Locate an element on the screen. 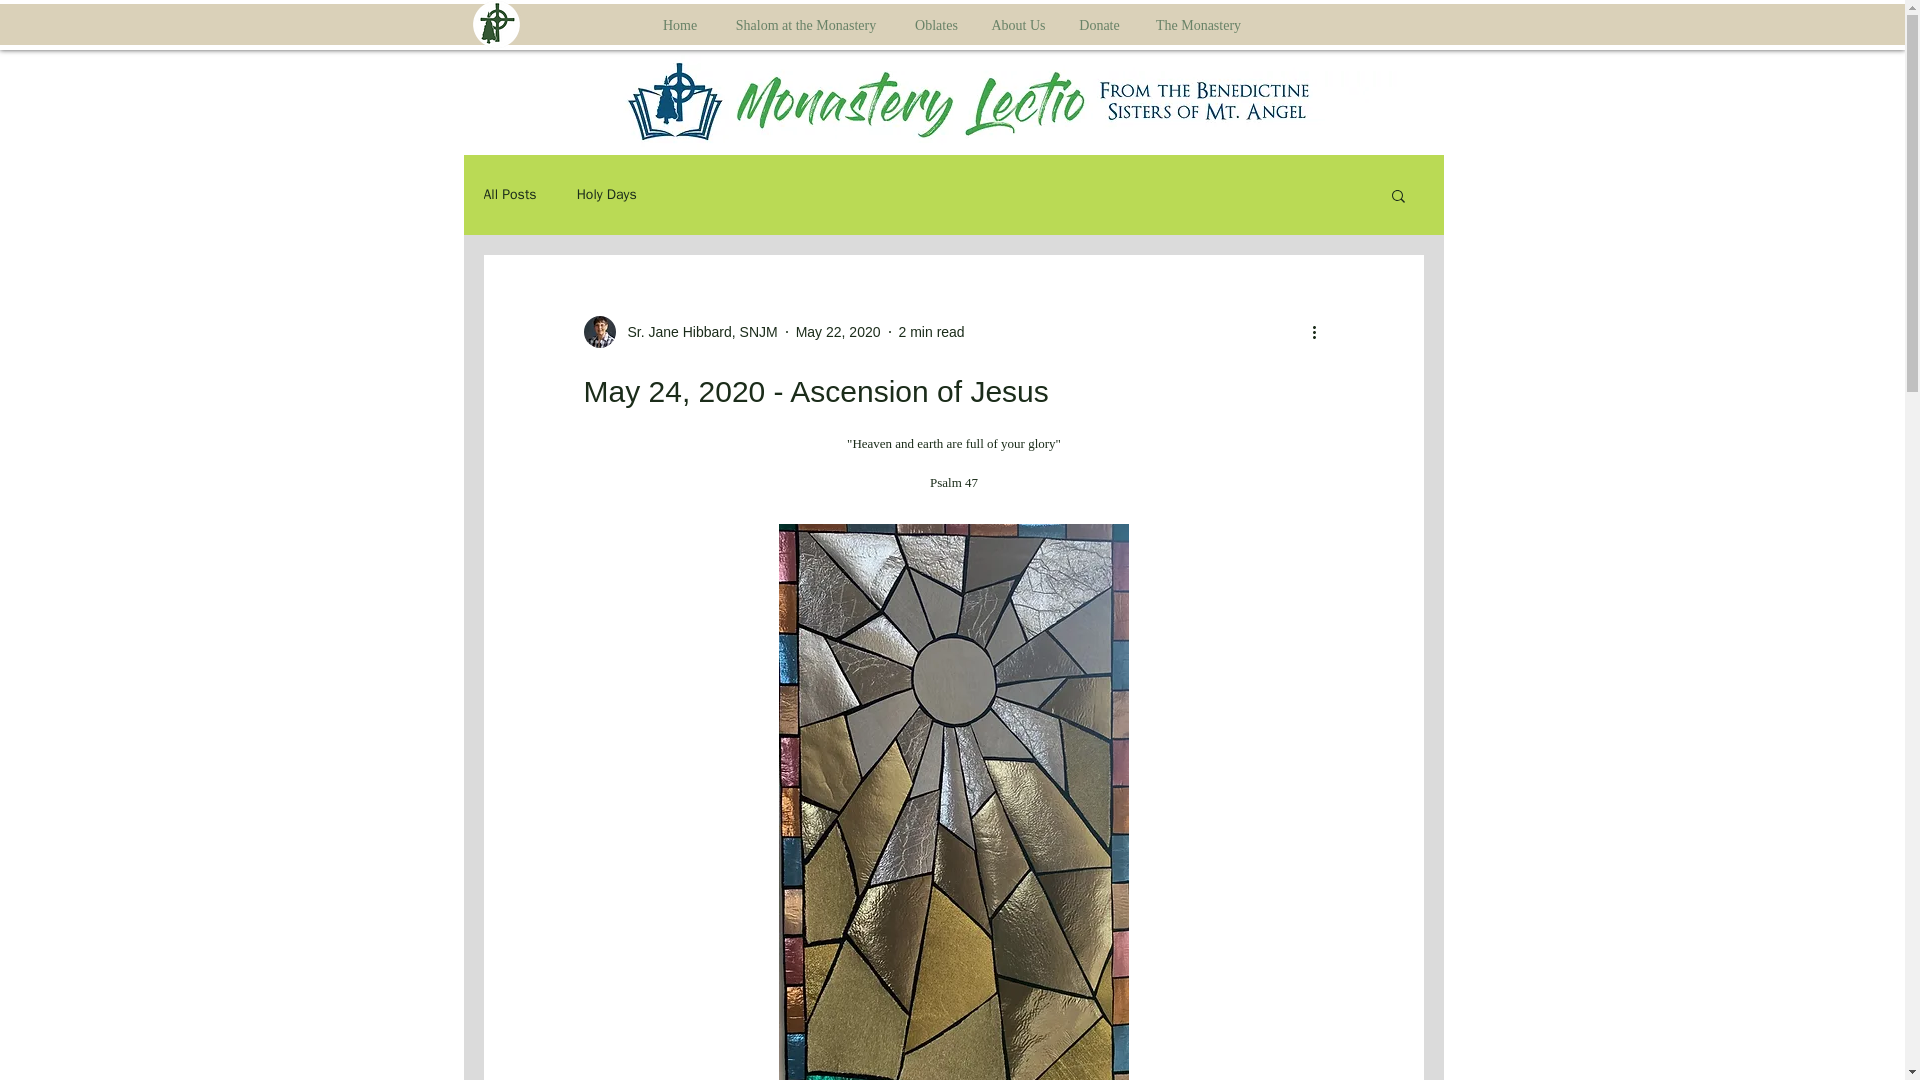  The Monastery is located at coordinates (1198, 24).